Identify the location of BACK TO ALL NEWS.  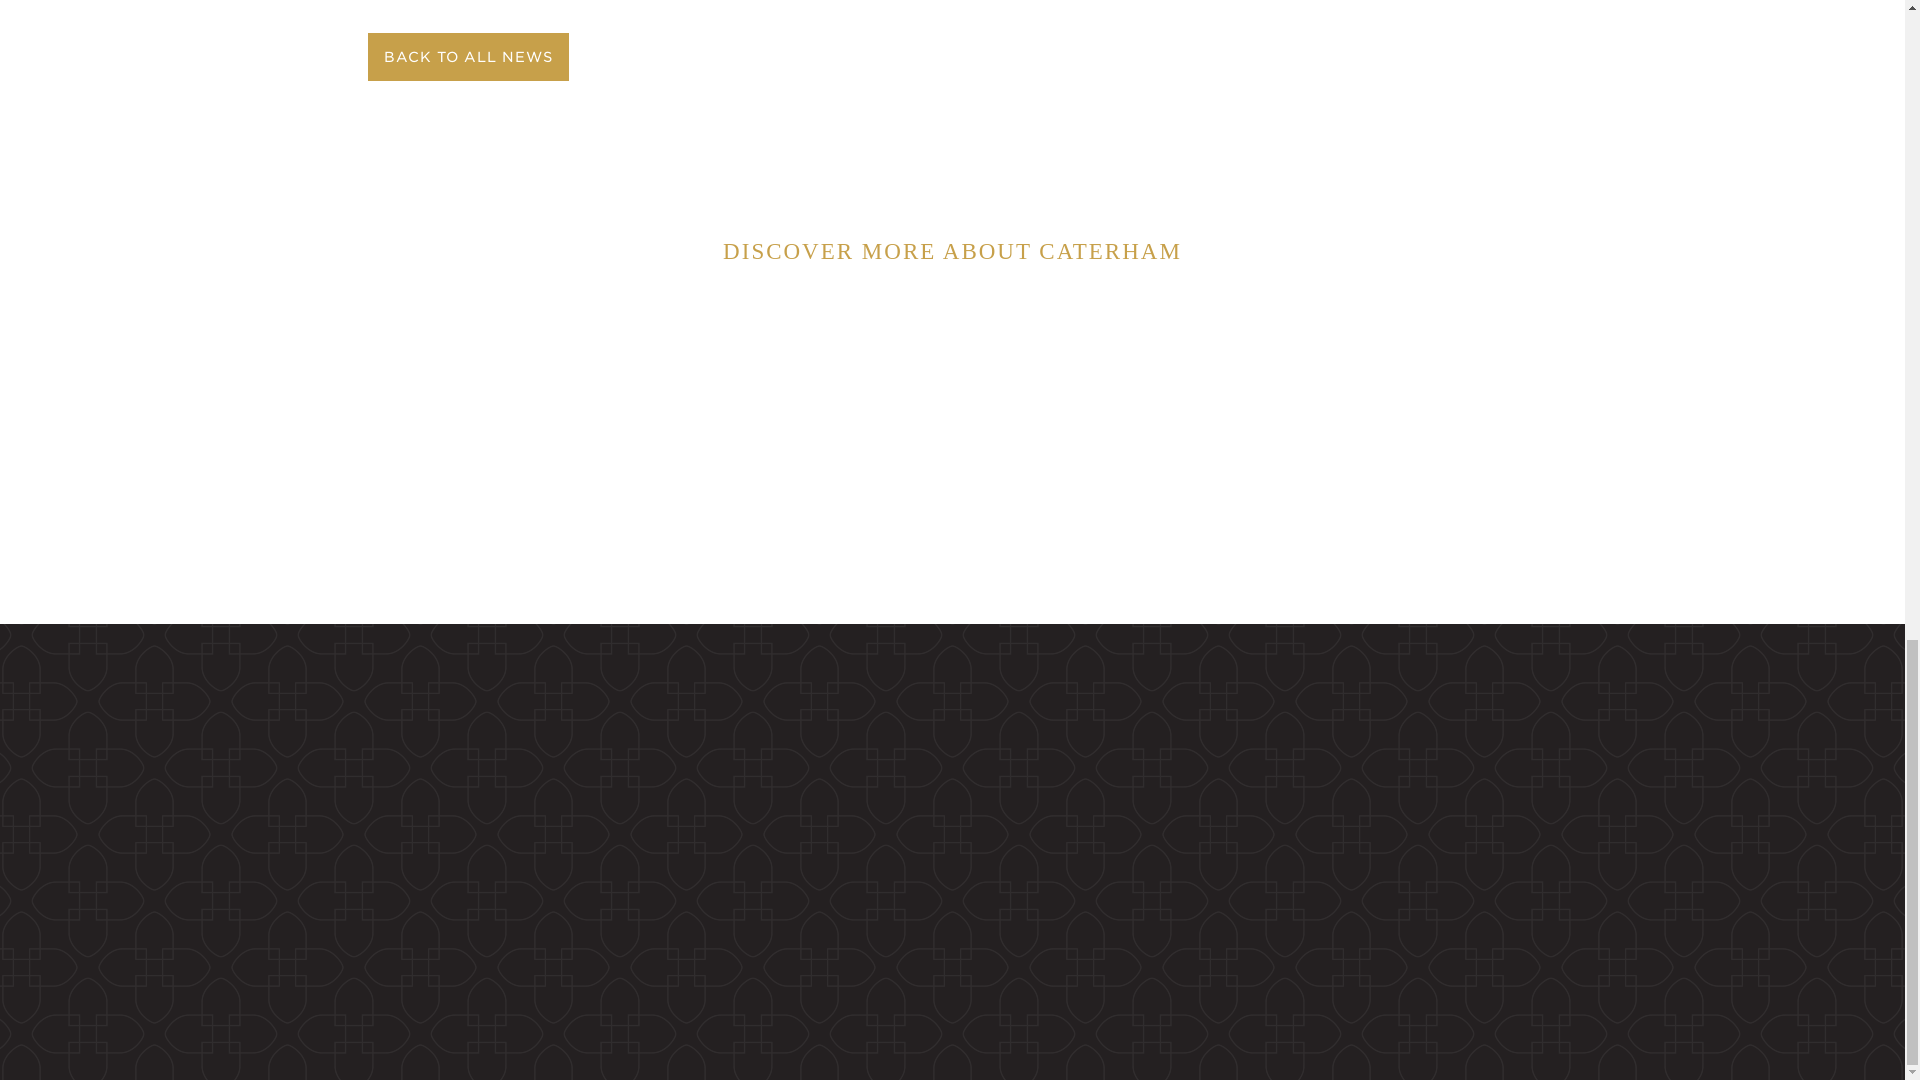
(464, 57).